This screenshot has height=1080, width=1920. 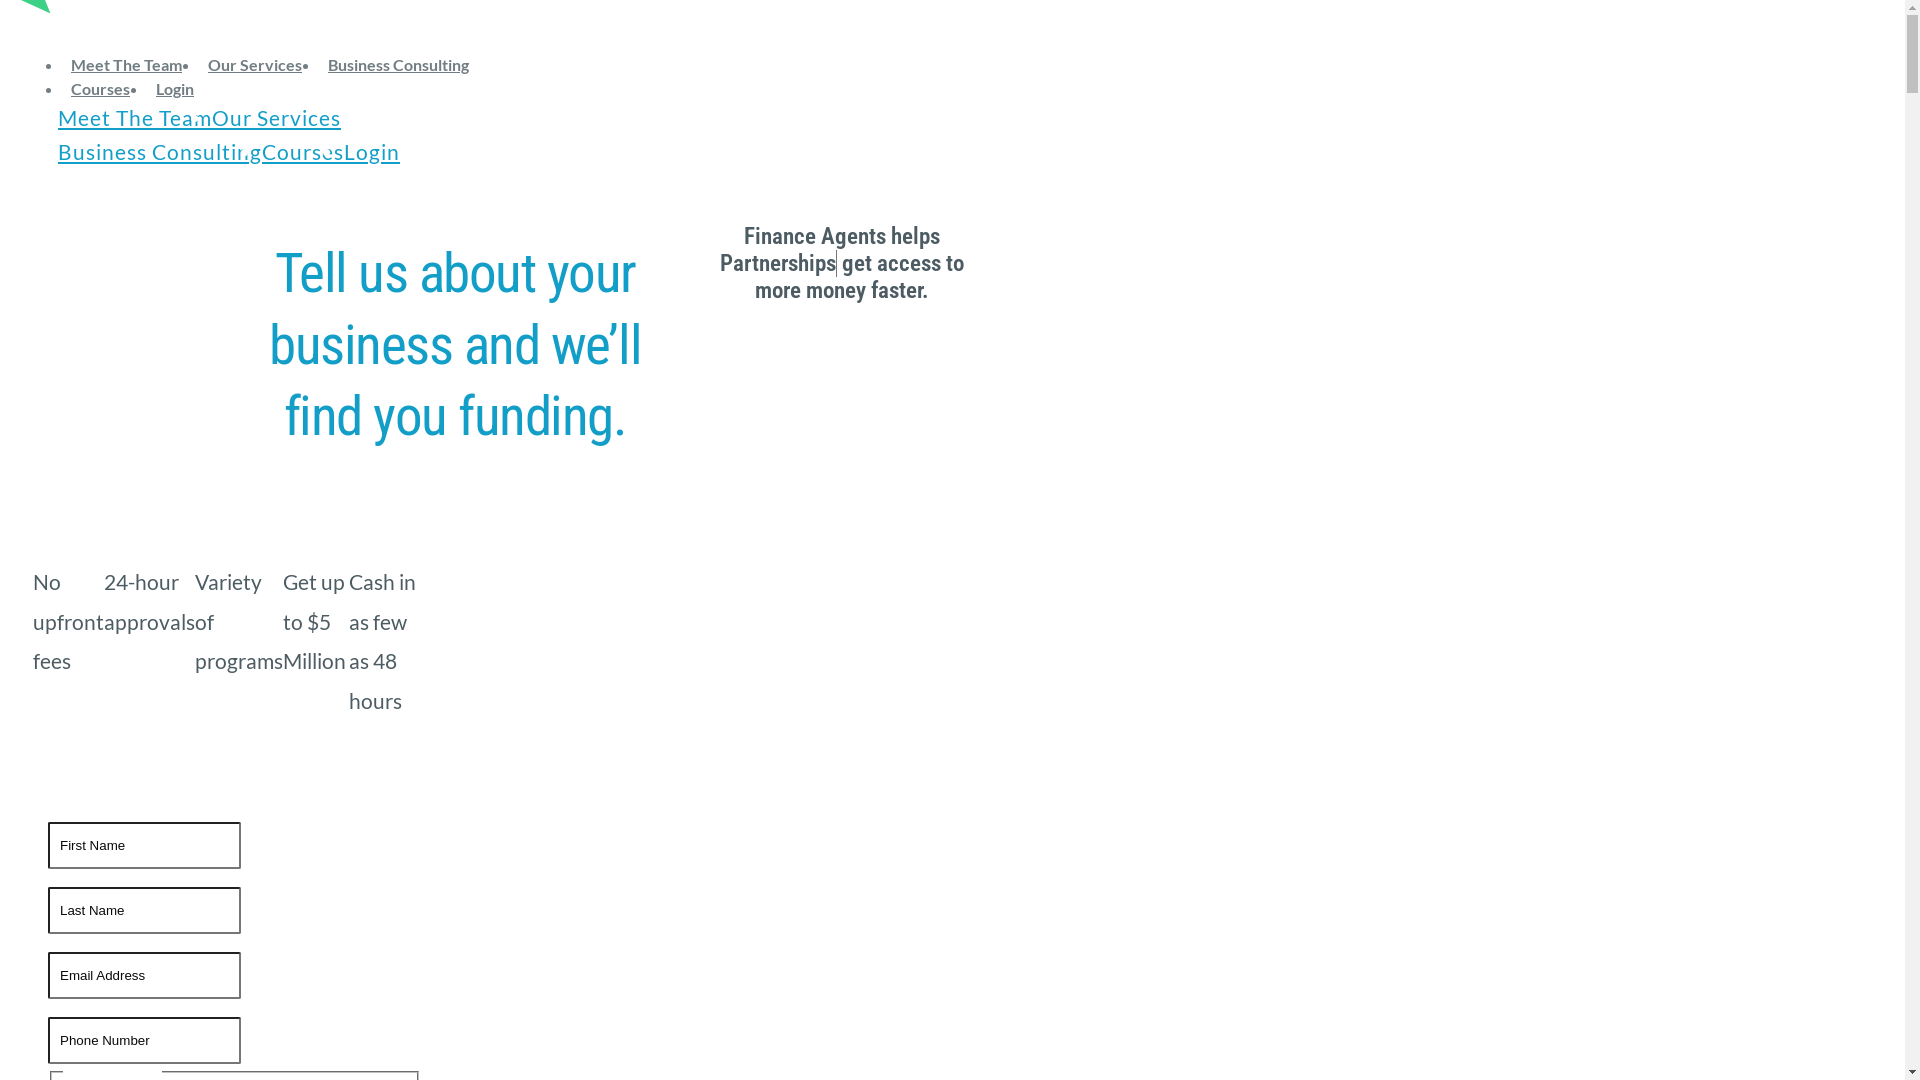 What do you see at coordinates (100, 88) in the screenshot?
I see `Courses` at bounding box center [100, 88].